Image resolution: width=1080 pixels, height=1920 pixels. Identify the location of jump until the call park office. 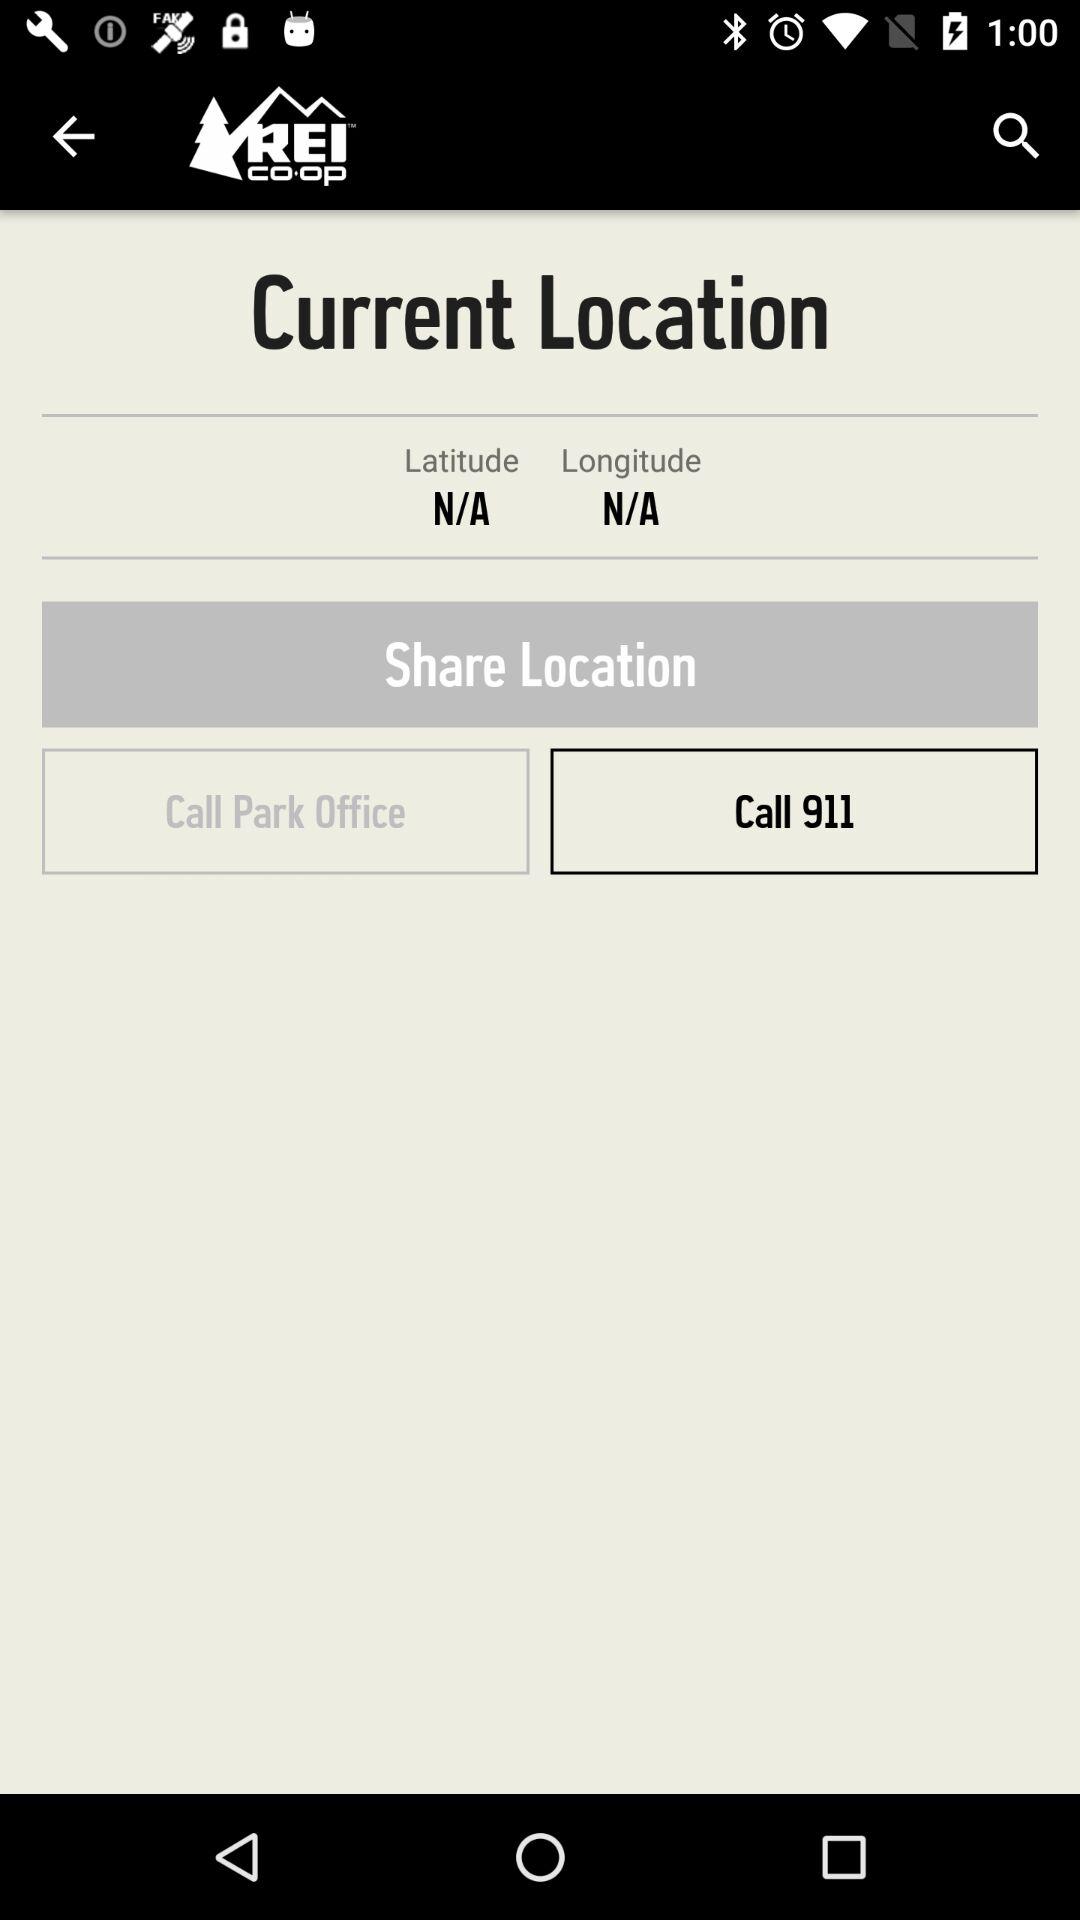
(286, 811).